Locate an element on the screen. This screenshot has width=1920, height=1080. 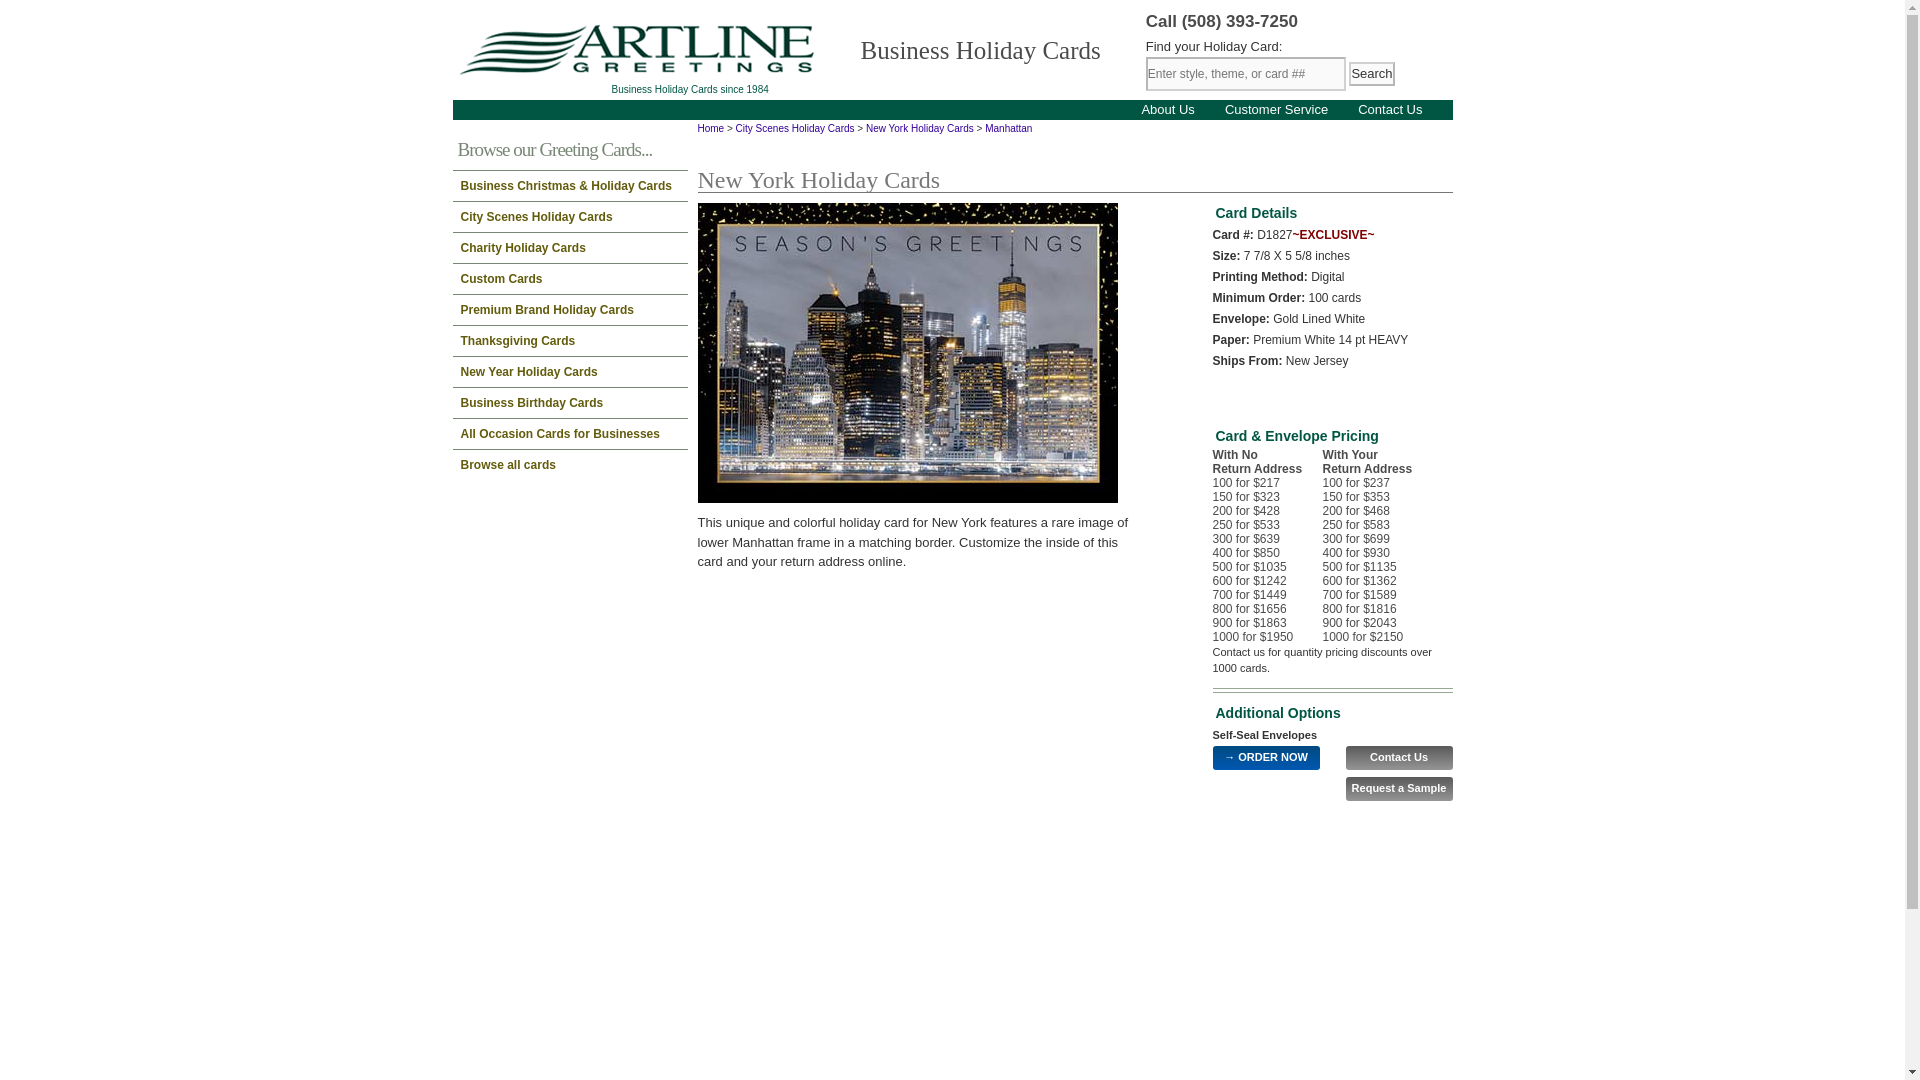
About Us is located at coordinates (1167, 108).